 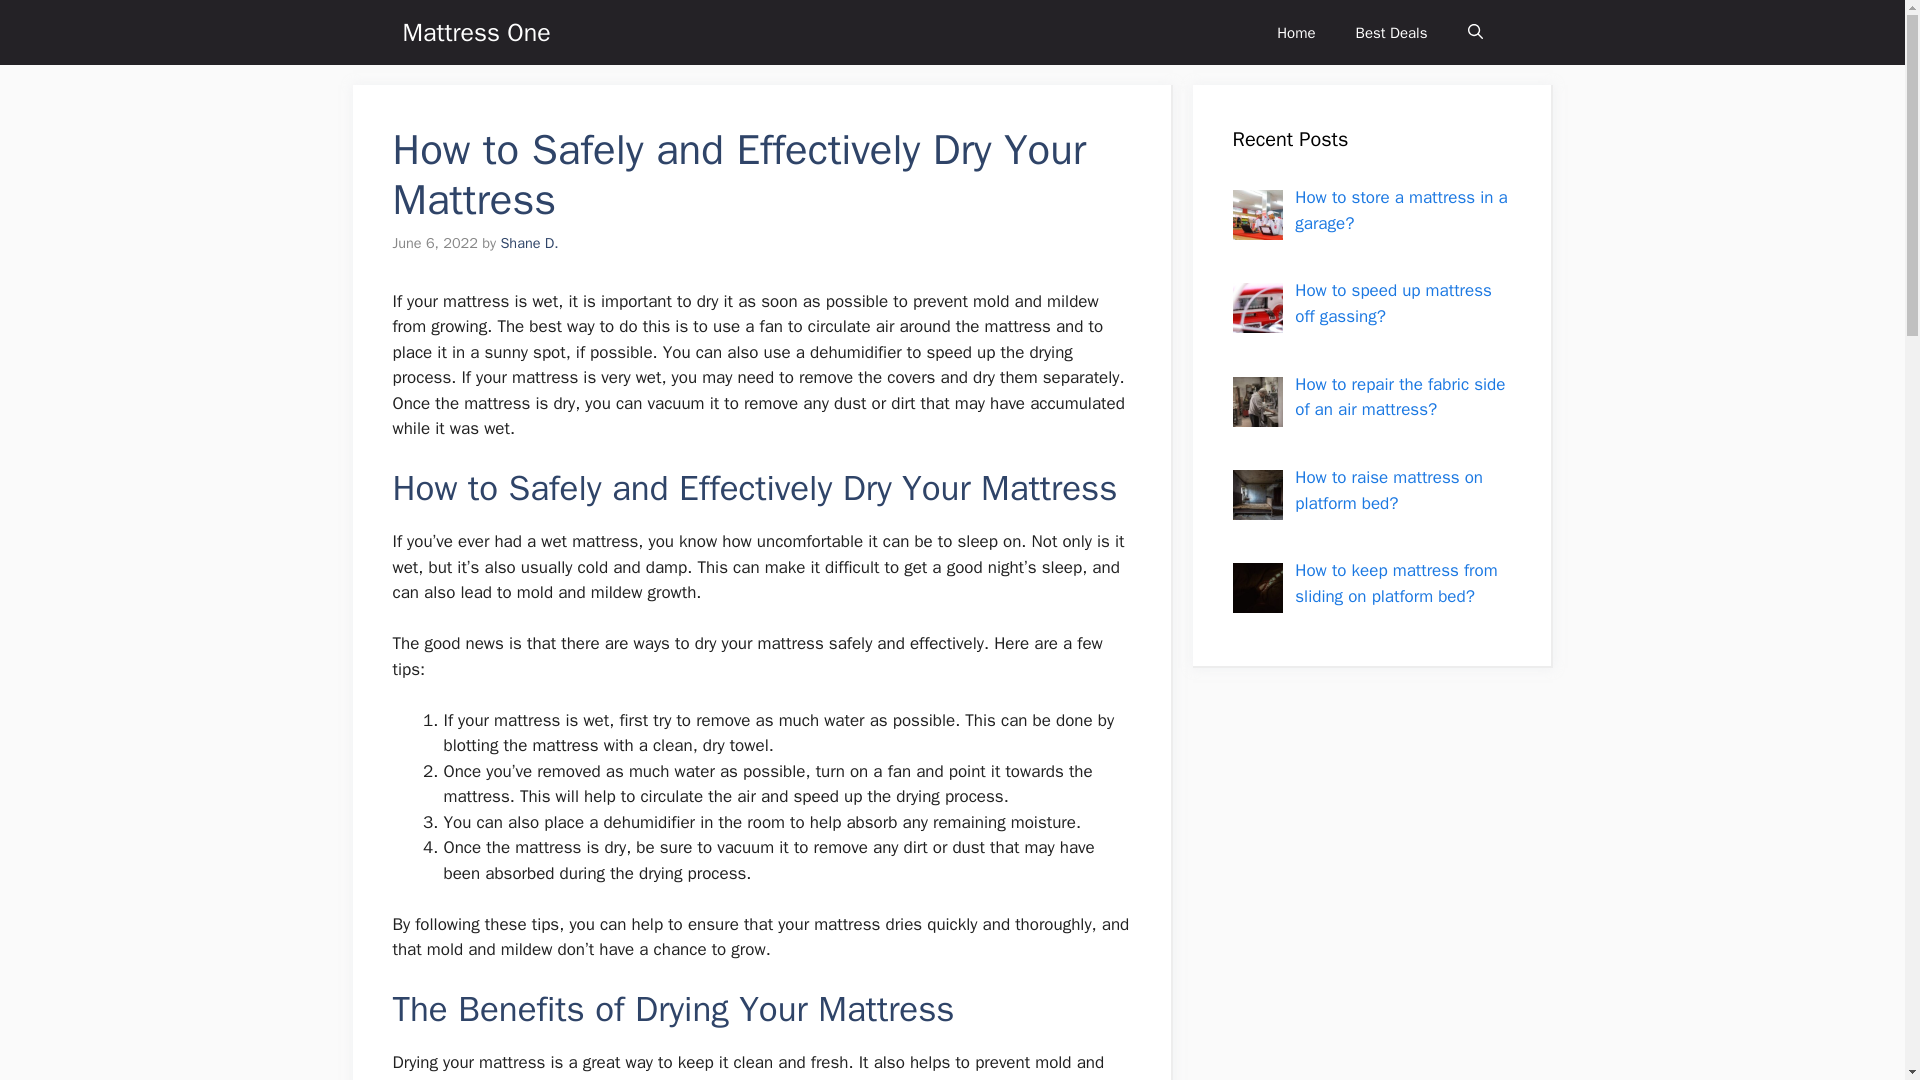 I want to click on Best Deals, so click(x=1392, y=32).